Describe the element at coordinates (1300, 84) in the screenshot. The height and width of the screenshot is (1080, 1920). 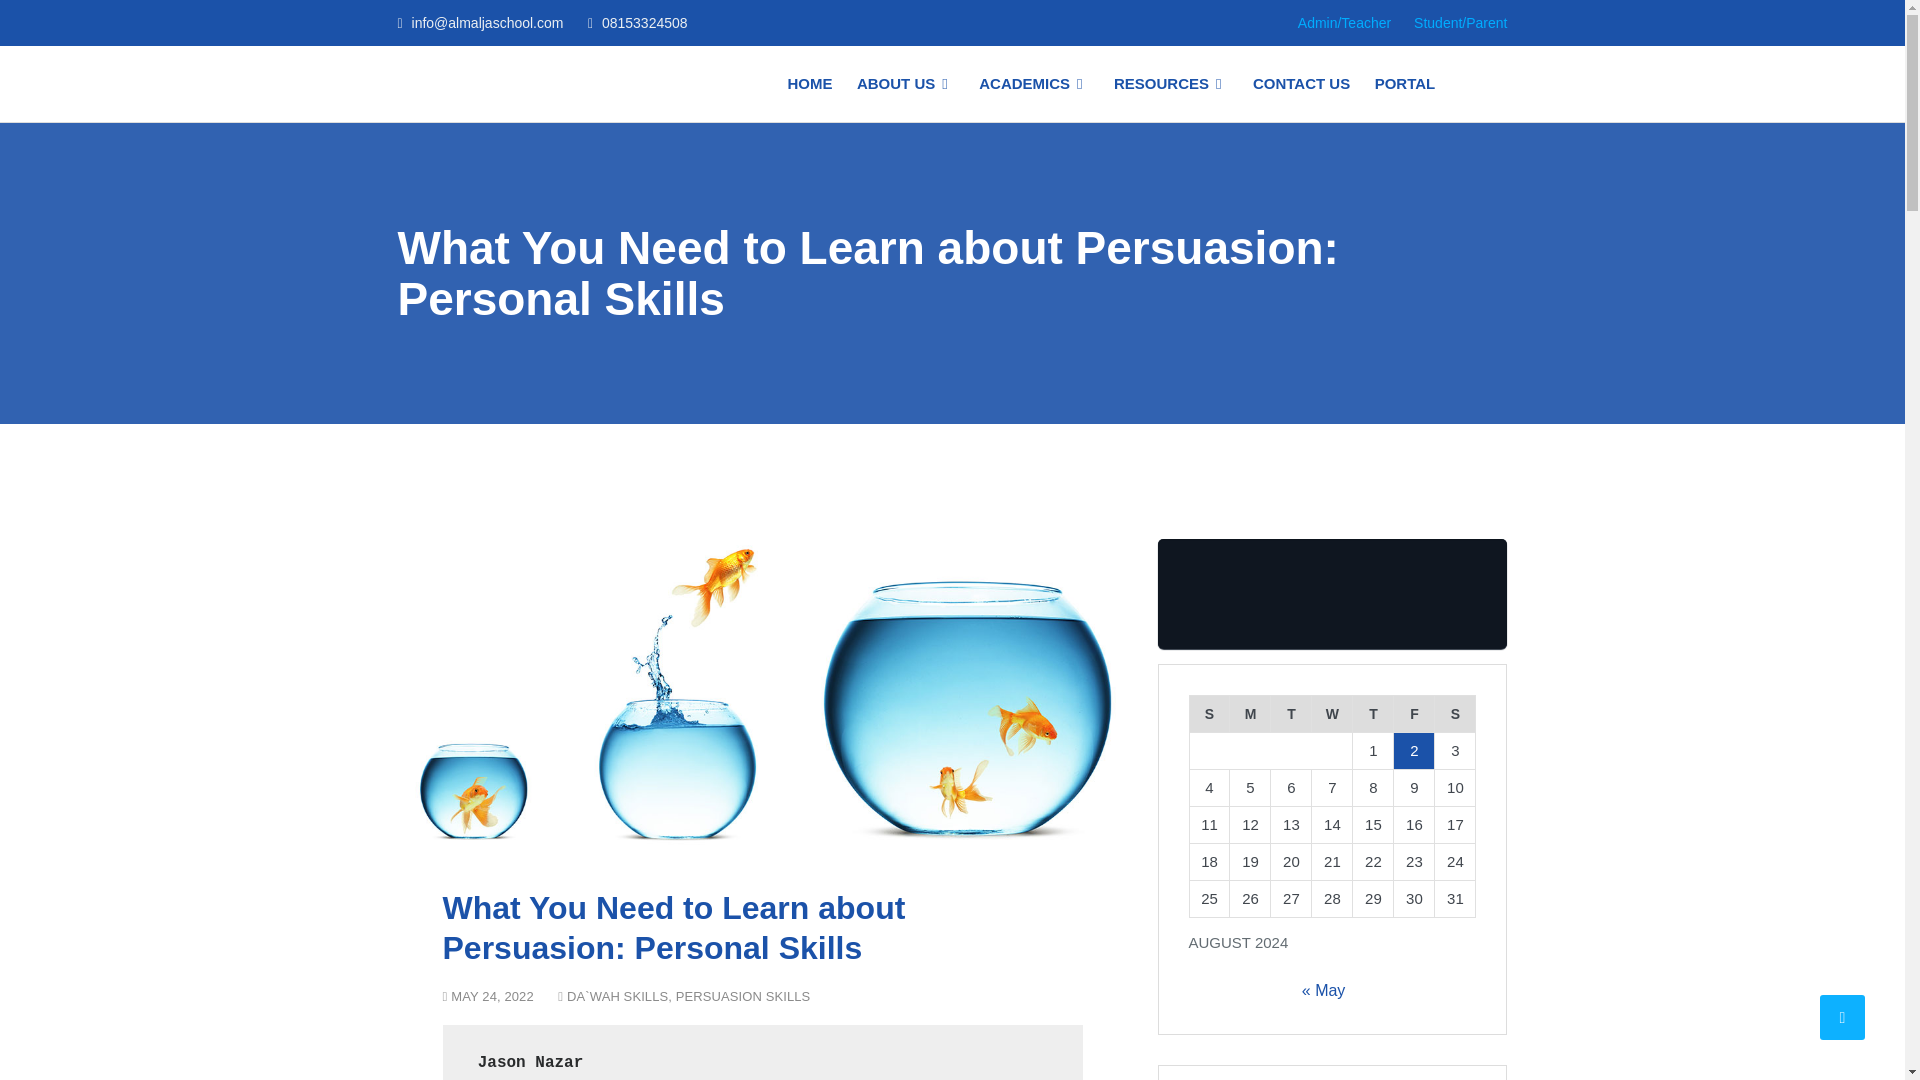
I see `CONTACT US` at that location.